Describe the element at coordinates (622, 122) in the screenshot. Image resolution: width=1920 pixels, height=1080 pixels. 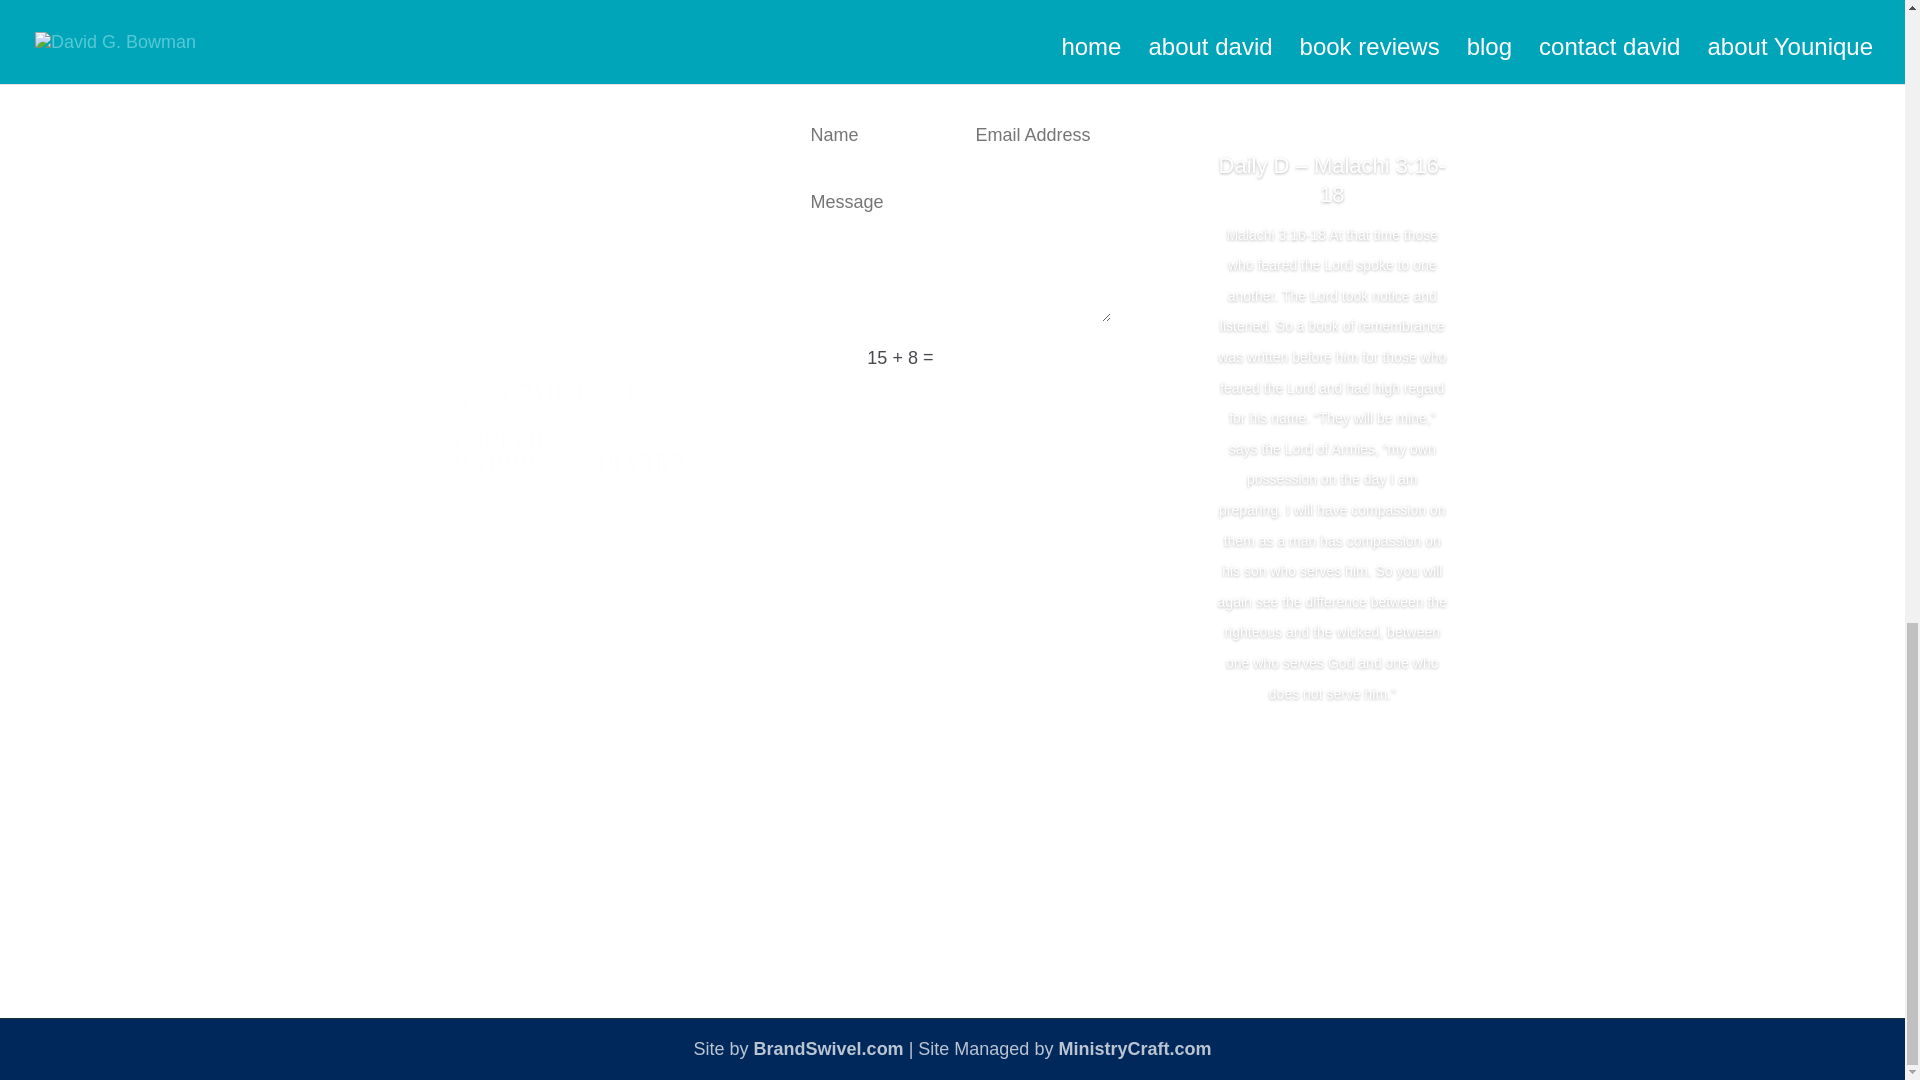
I see `Follow on Instagram` at that location.